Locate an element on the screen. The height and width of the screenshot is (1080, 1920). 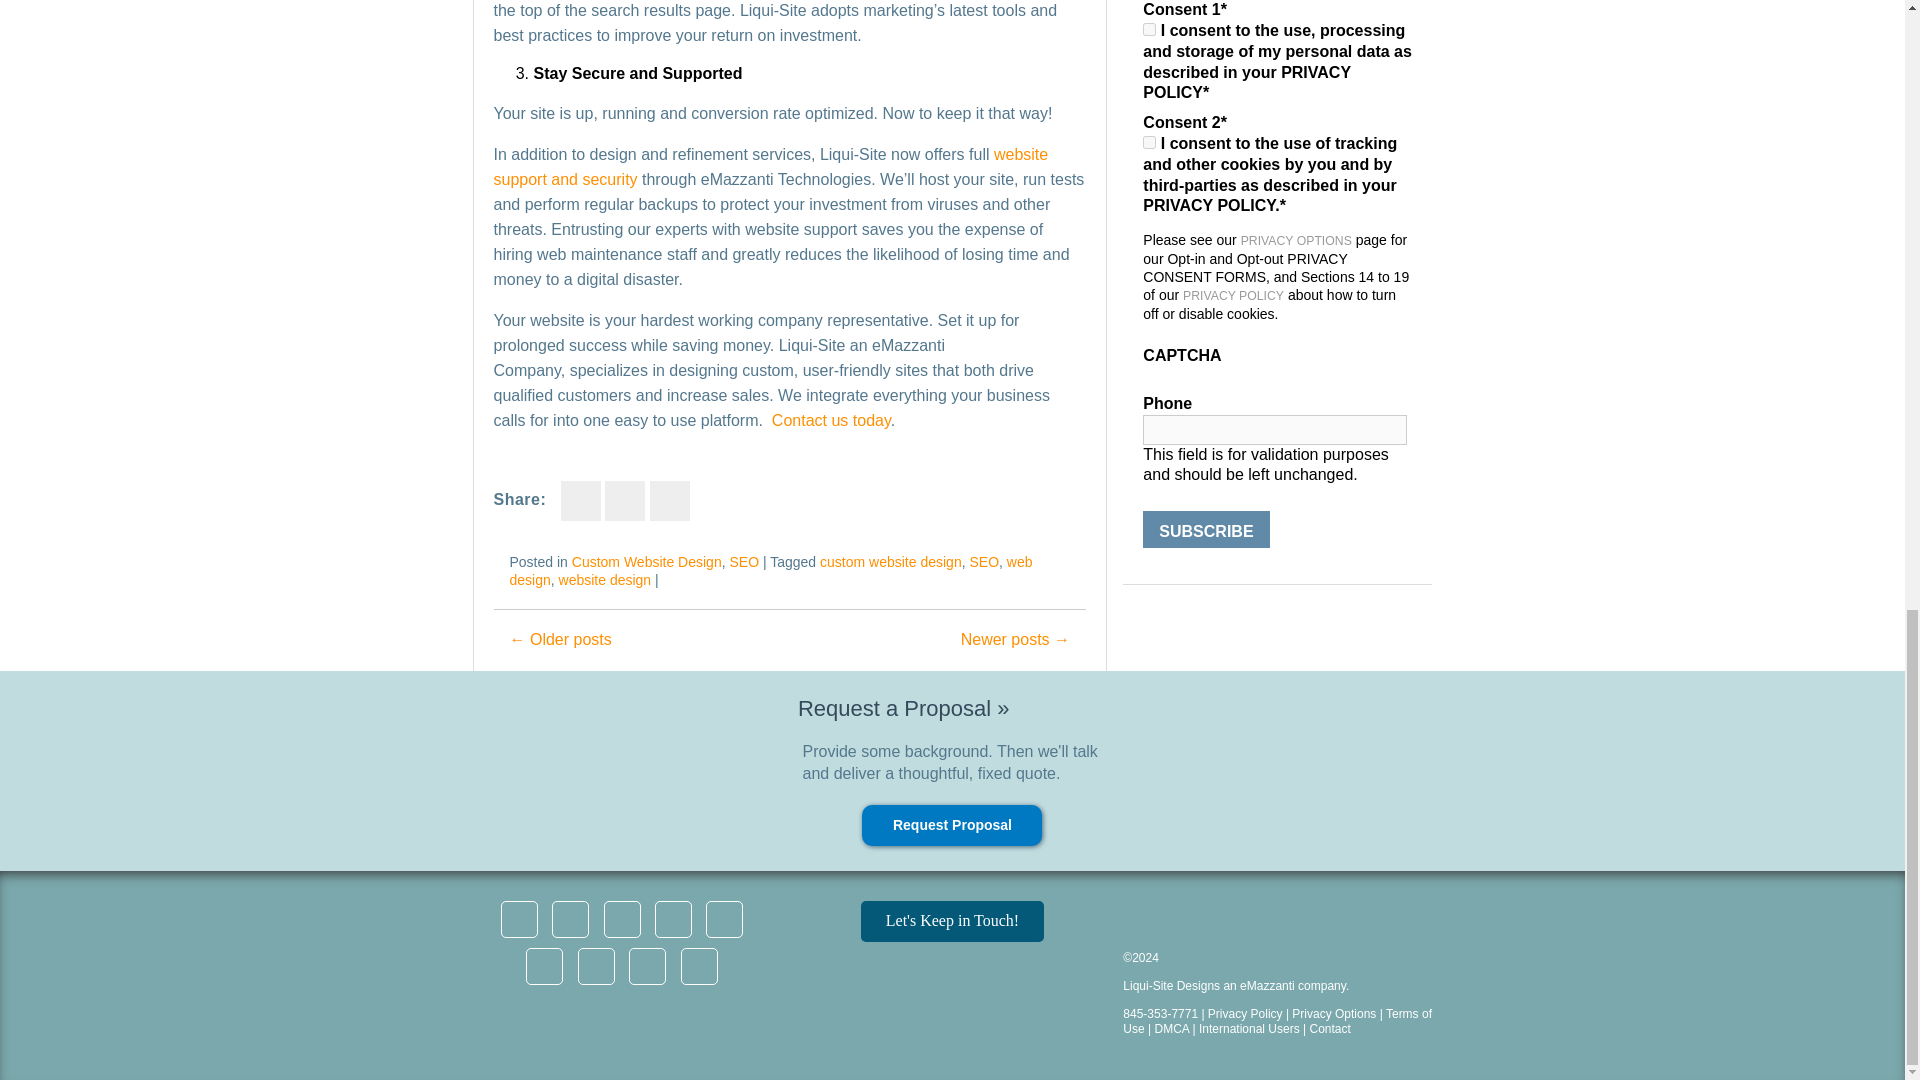
web design is located at coordinates (771, 570).